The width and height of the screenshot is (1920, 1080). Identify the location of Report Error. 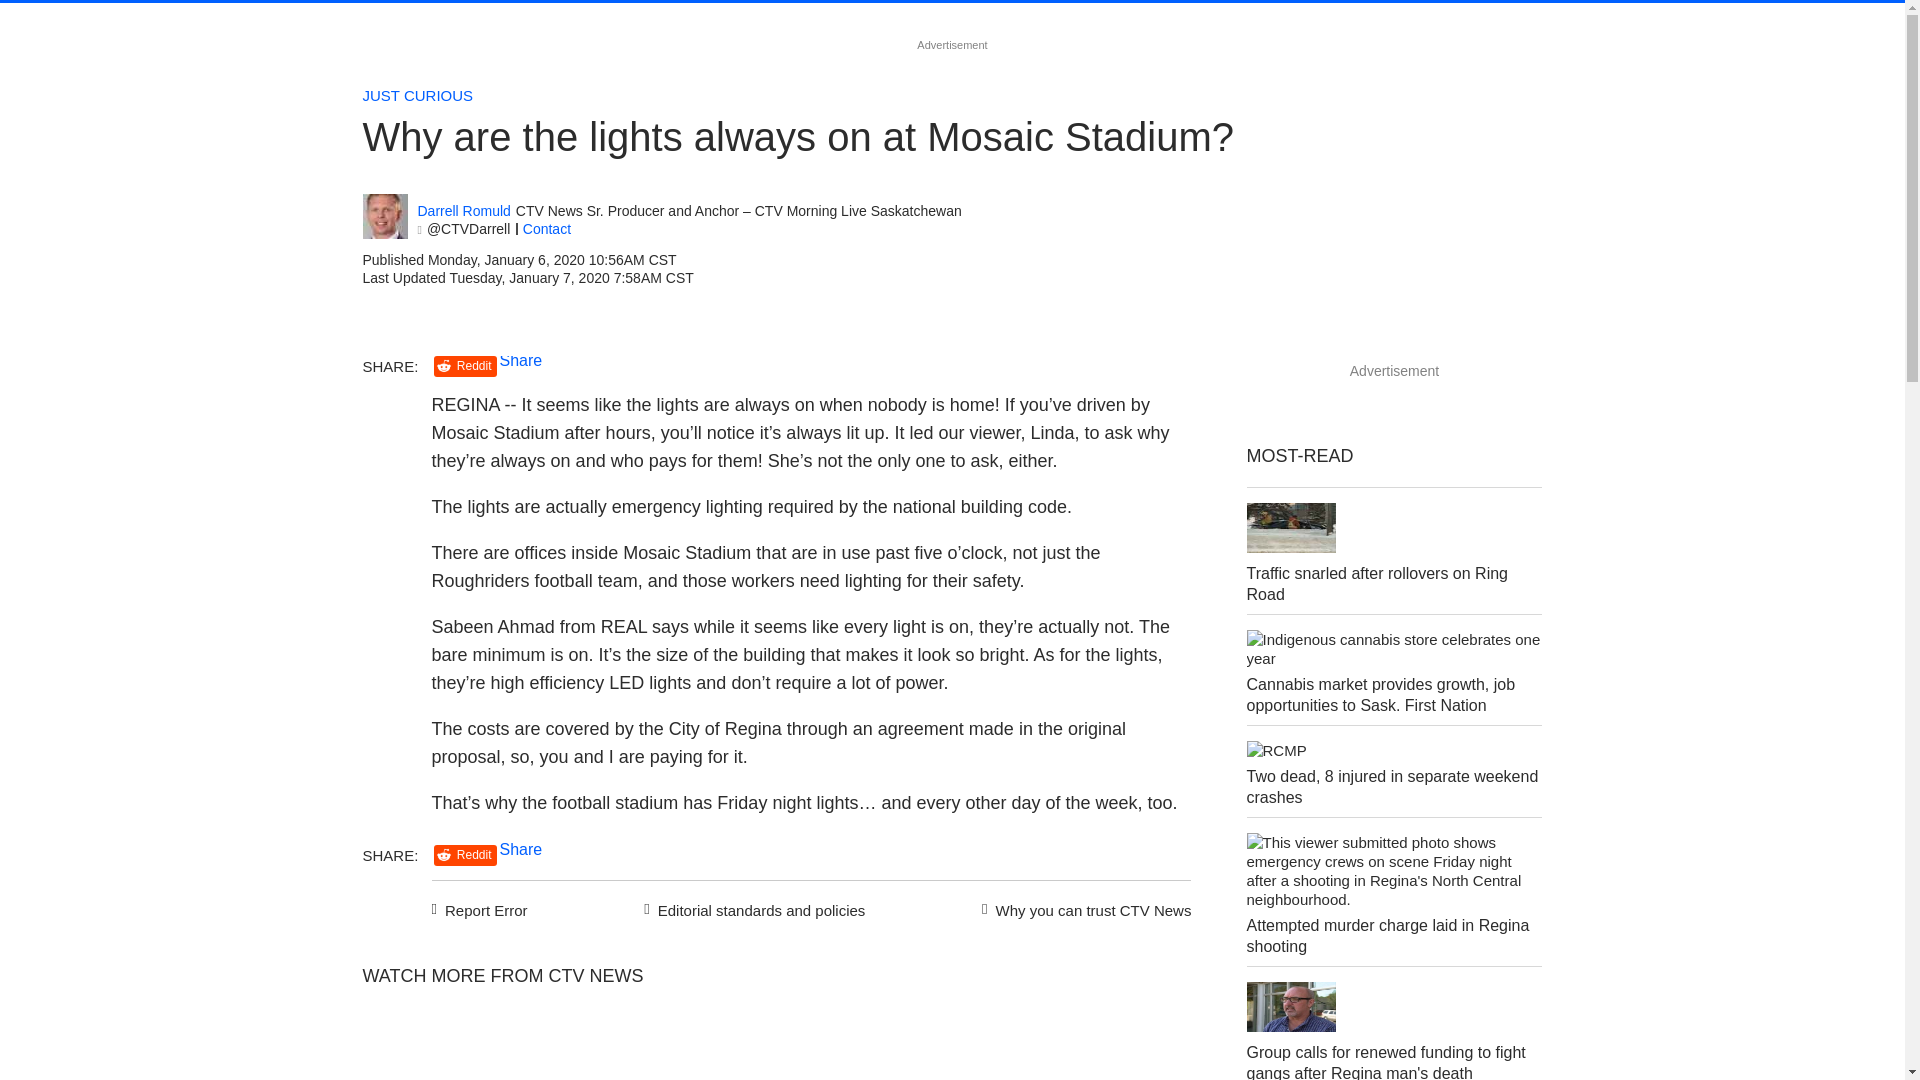
(480, 908).